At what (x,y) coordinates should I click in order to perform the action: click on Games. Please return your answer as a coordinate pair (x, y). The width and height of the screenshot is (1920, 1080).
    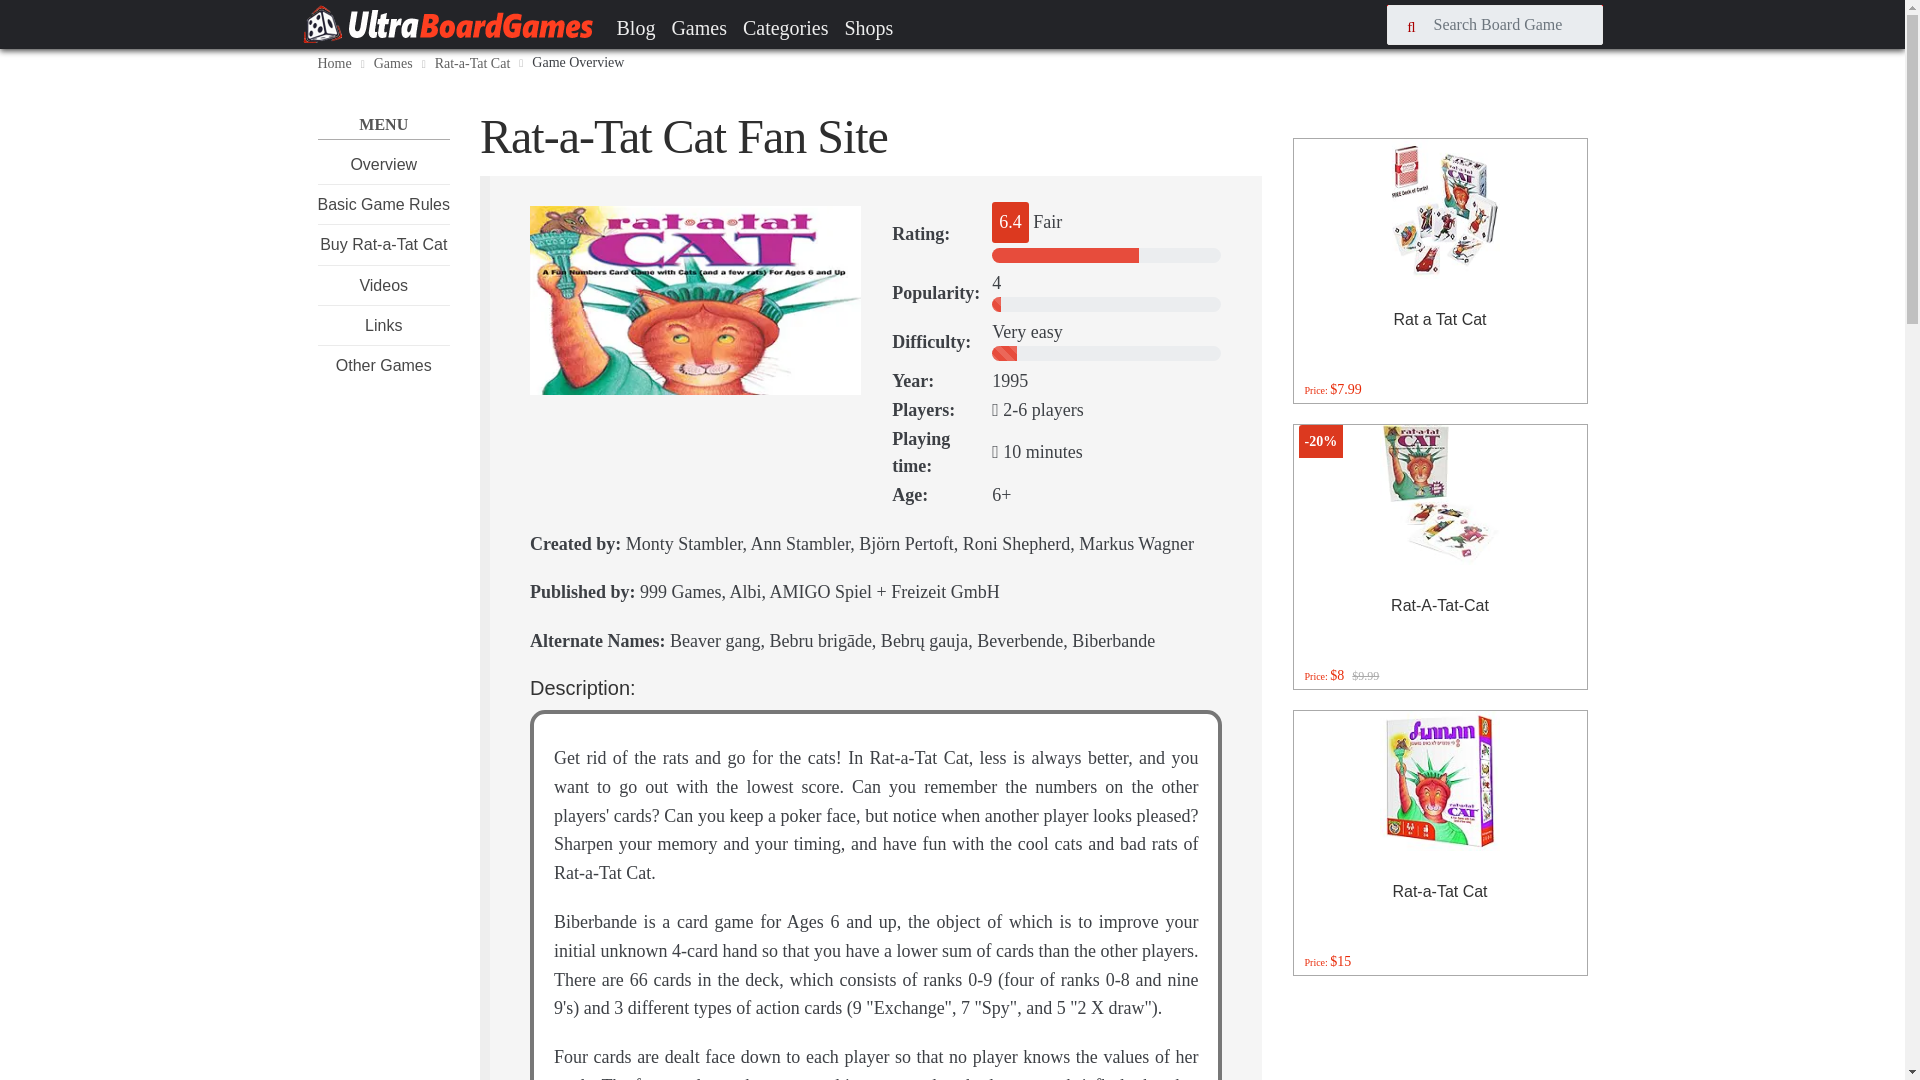
    Looking at the image, I should click on (698, 26).